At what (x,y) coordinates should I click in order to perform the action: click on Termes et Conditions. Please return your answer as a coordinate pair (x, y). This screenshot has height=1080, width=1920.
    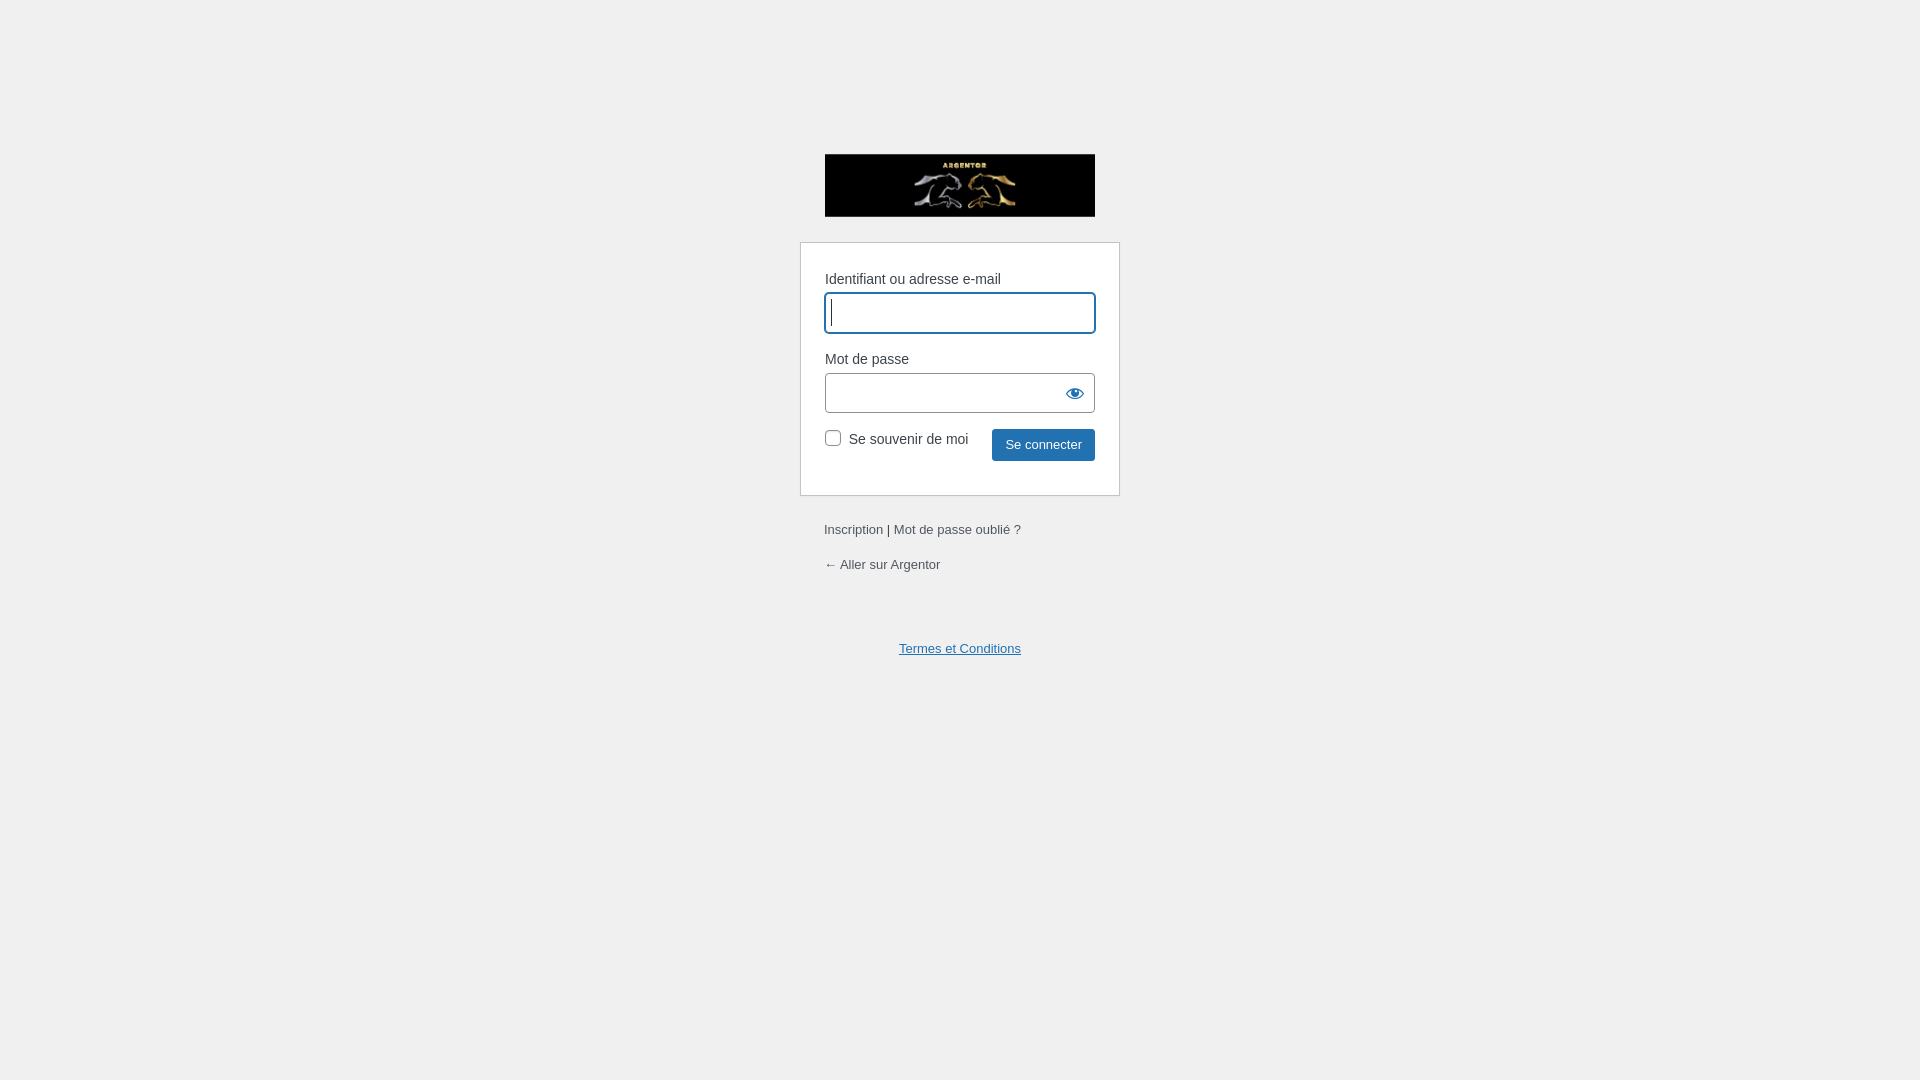
    Looking at the image, I should click on (960, 648).